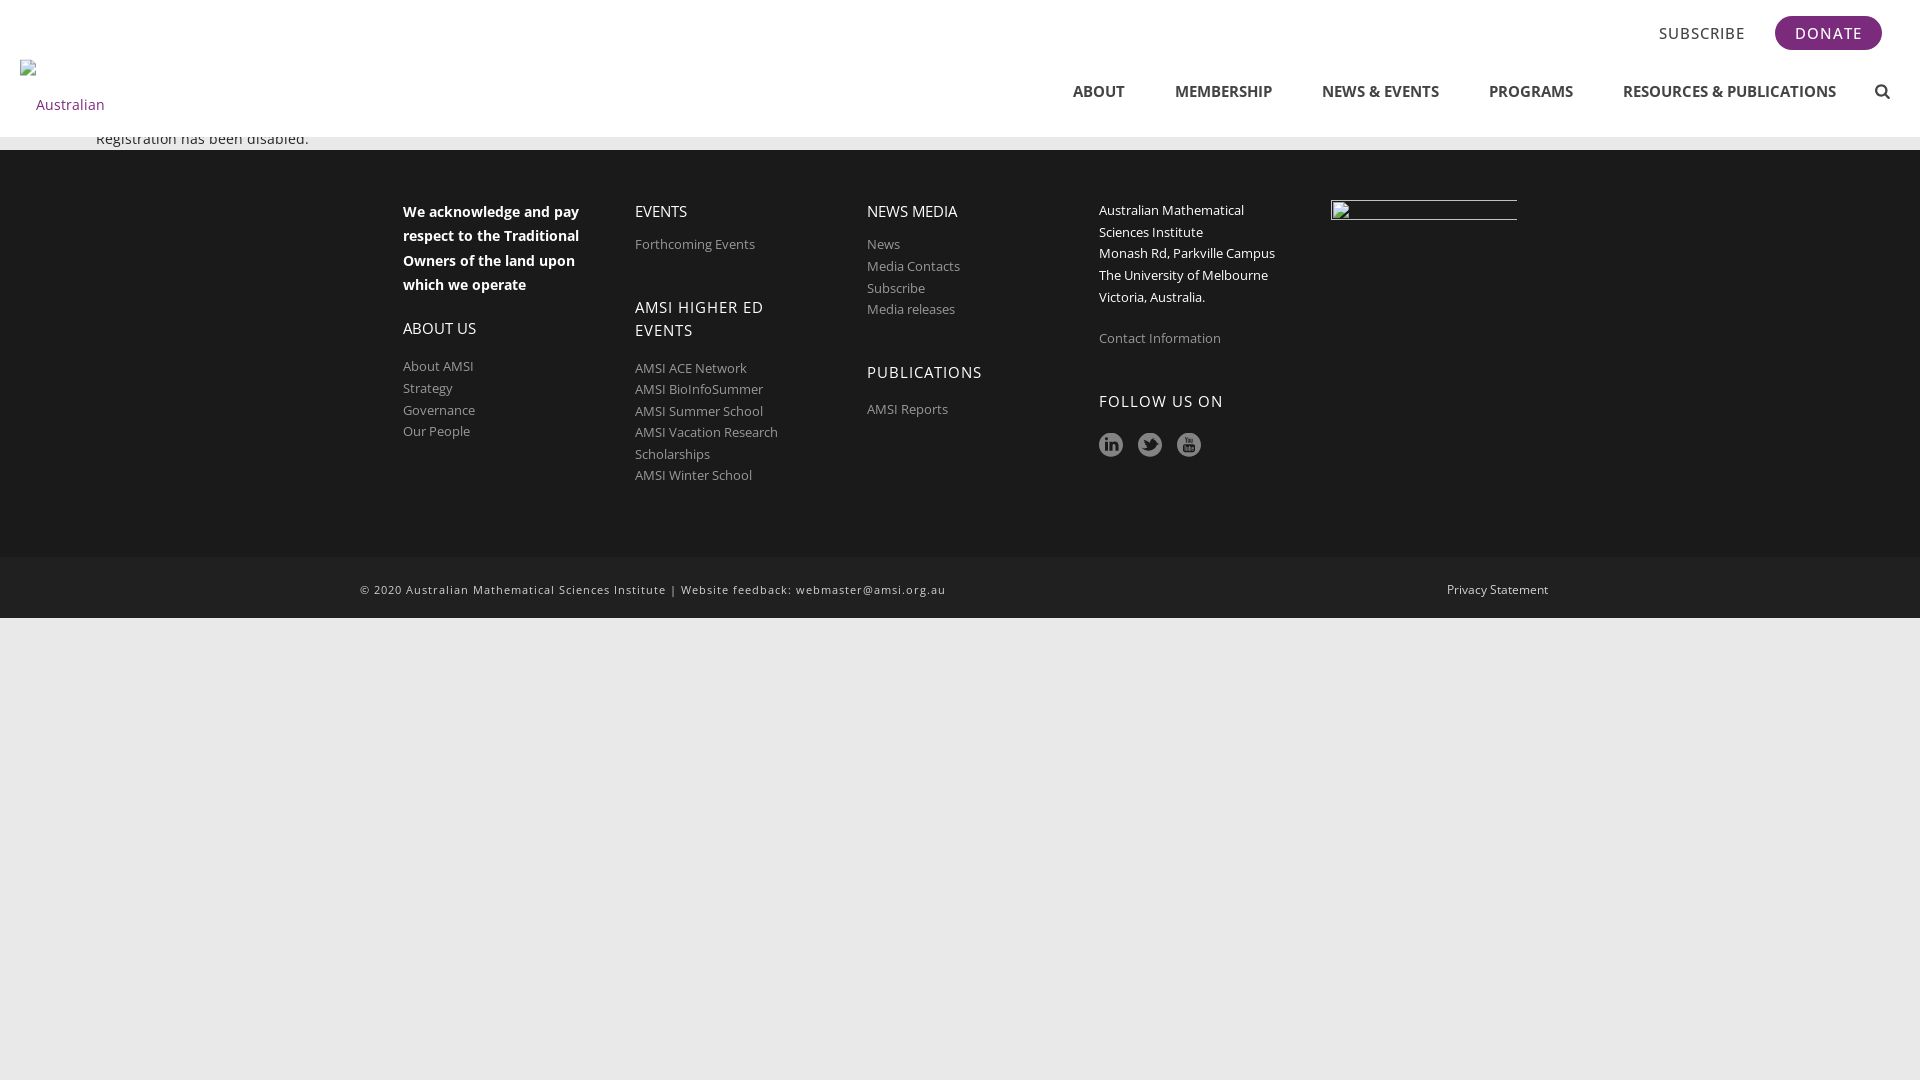  Describe the element at coordinates (1150, 446) in the screenshot. I see `Follow Us on twitter` at that location.